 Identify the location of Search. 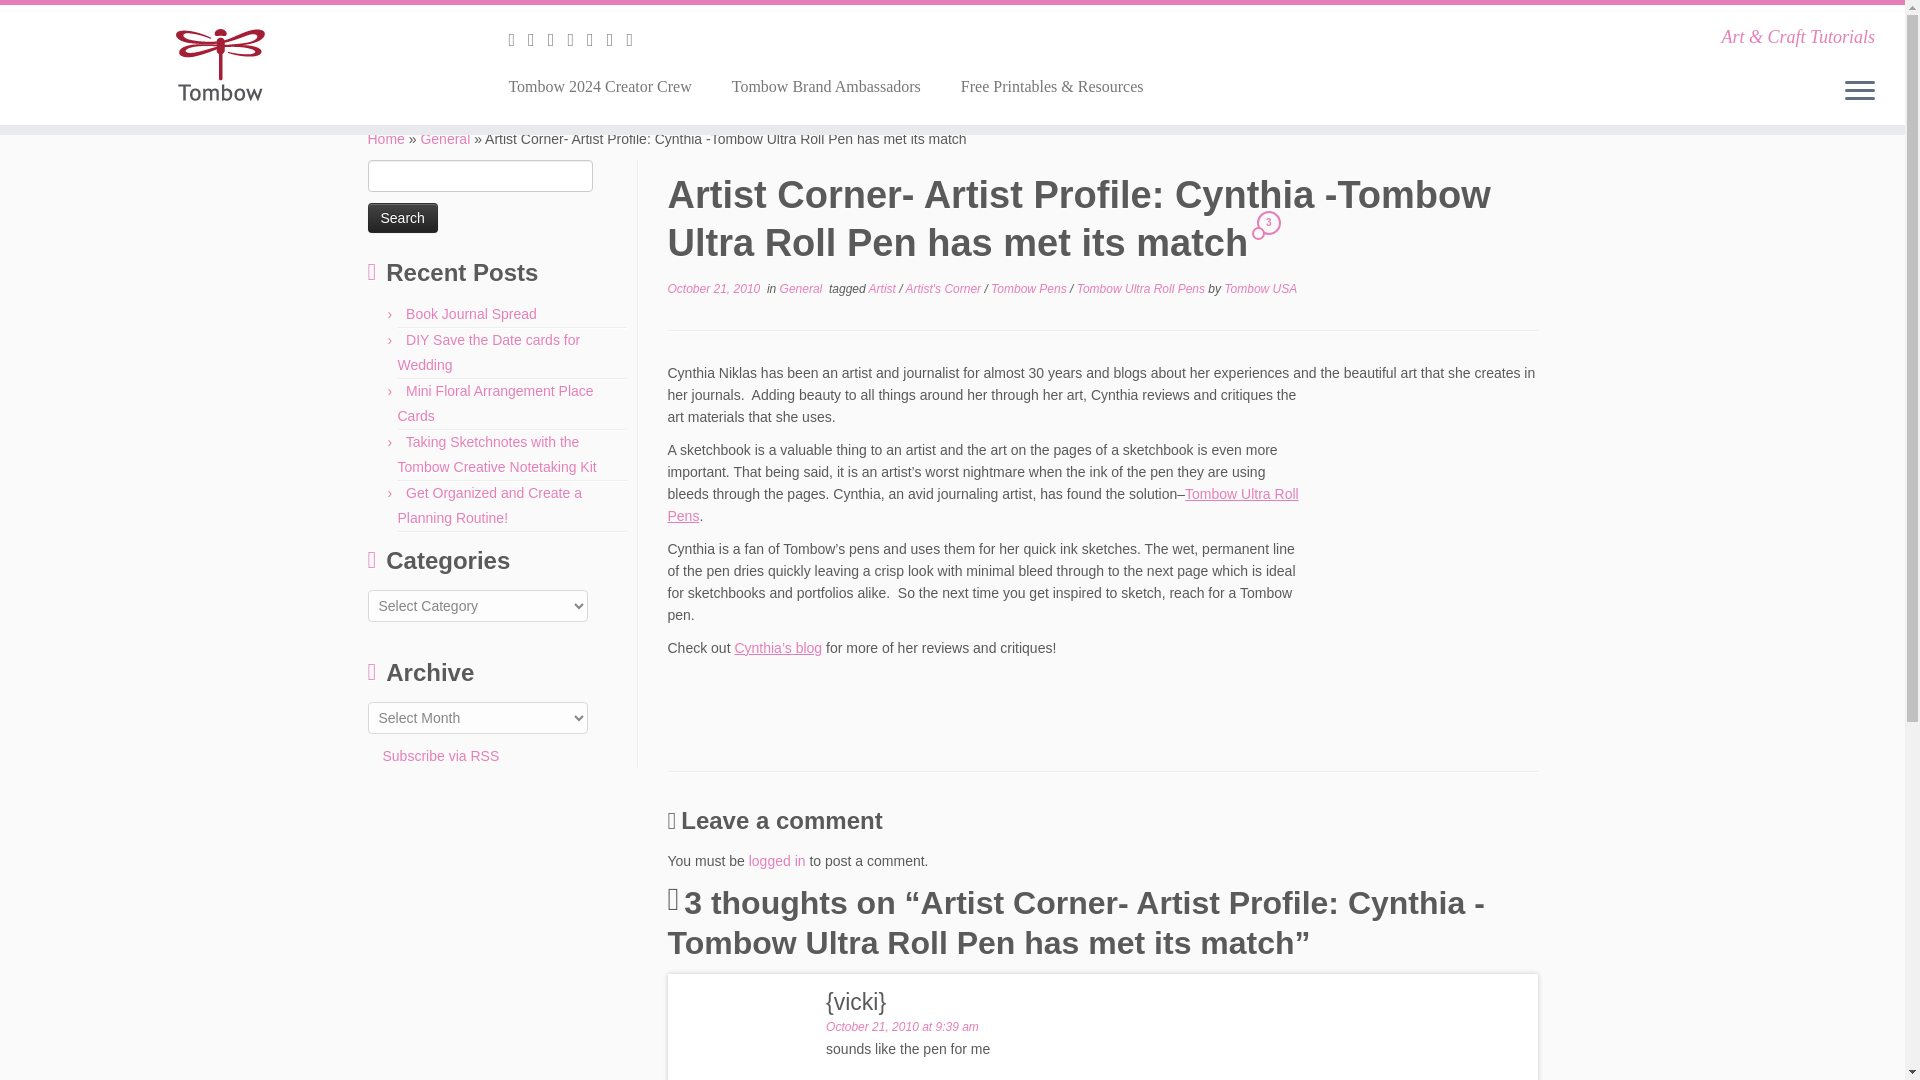
(402, 218).